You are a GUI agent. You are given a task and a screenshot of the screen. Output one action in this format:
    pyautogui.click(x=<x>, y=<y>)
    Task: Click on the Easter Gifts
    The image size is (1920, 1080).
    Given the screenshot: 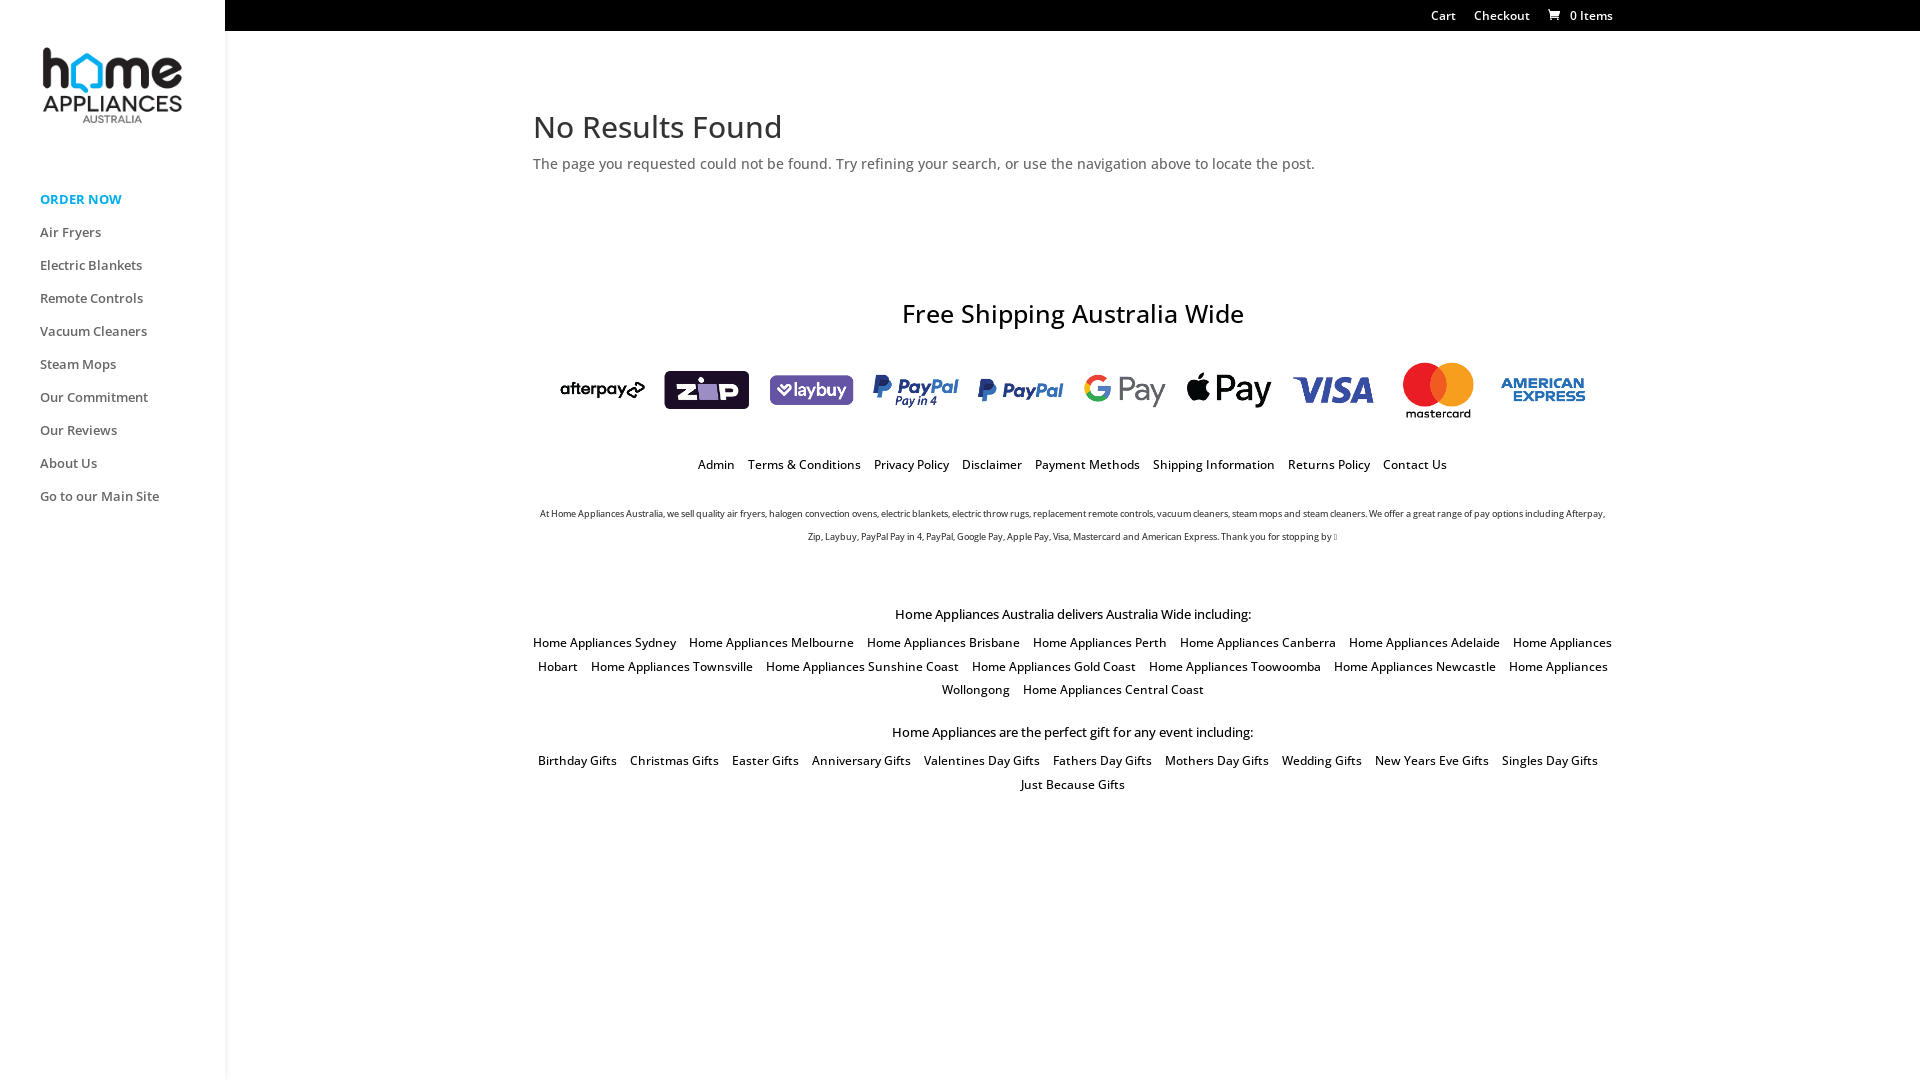 What is the action you would take?
    pyautogui.click(x=766, y=760)
    